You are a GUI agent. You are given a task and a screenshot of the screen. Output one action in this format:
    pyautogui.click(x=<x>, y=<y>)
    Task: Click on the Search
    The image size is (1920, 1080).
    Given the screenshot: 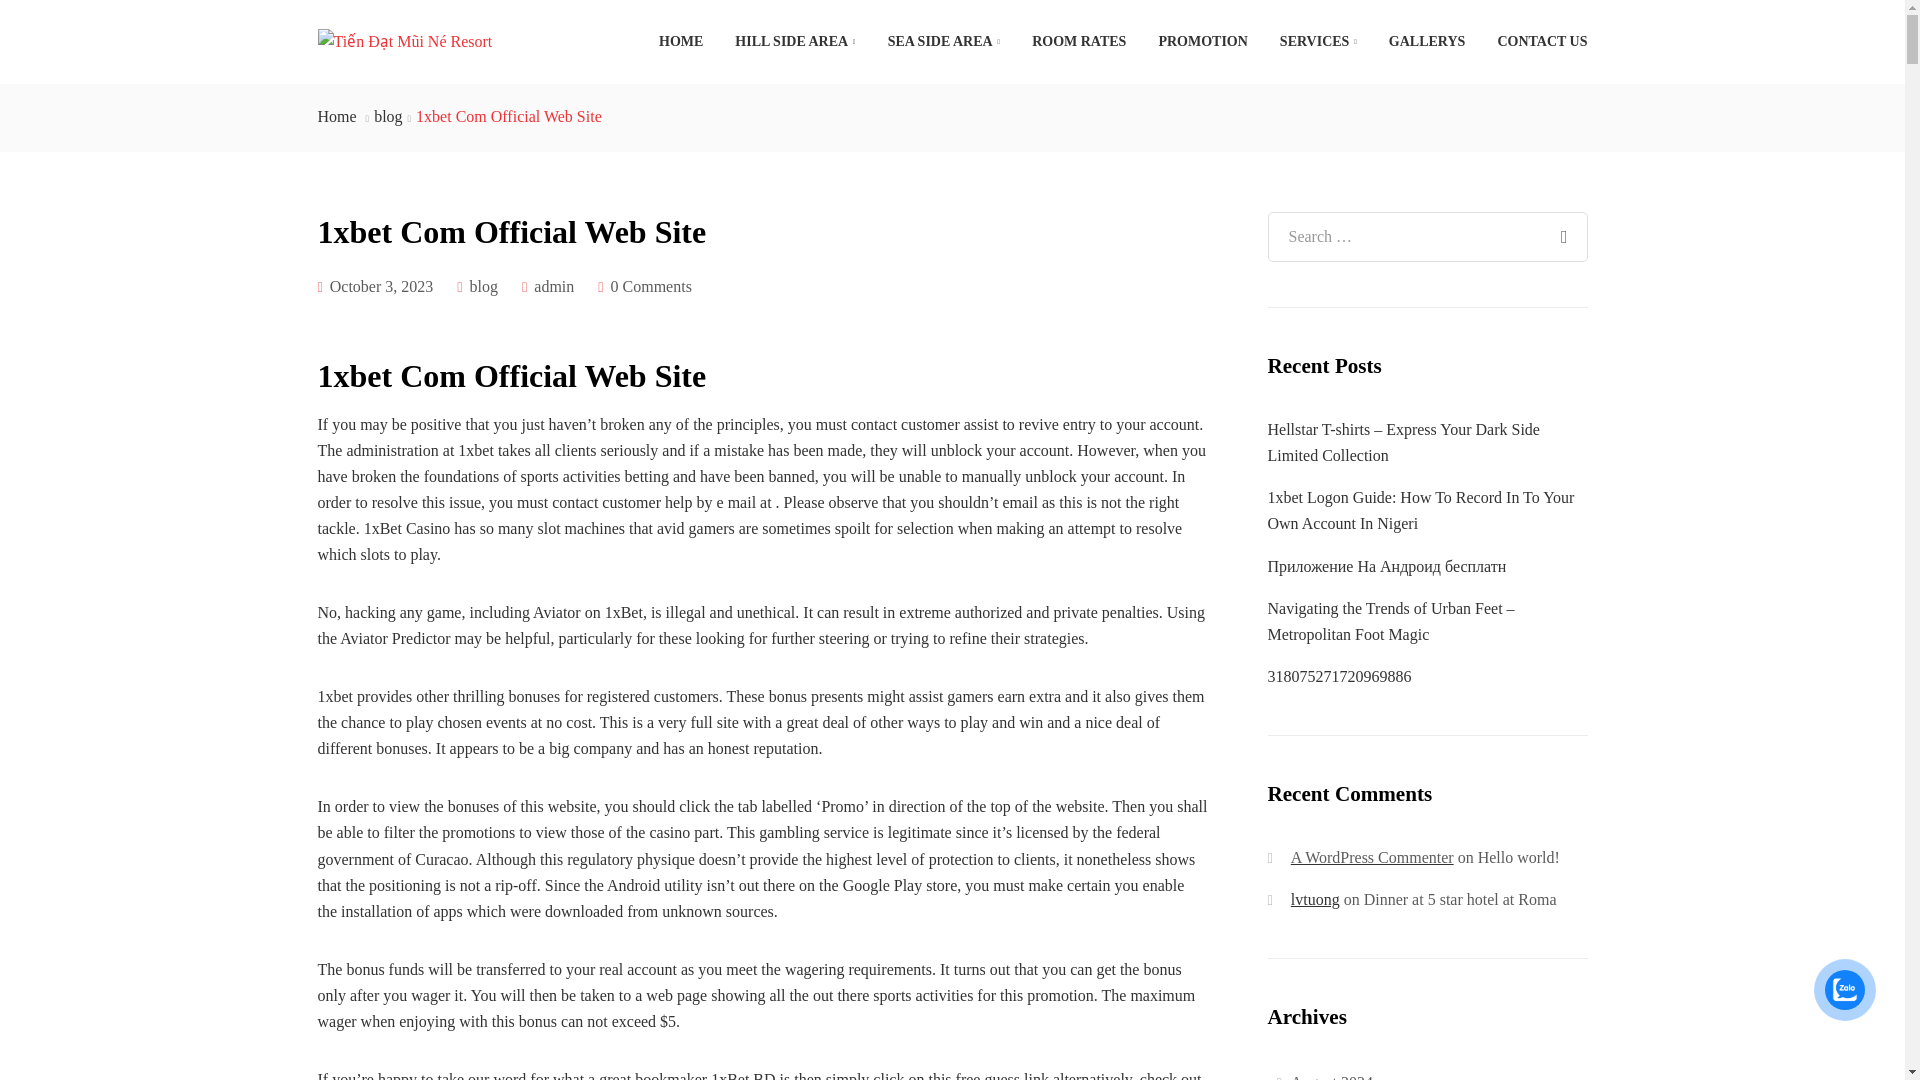 What is the action you would take?
    pyautogui.click(x=1562, y=224)
    